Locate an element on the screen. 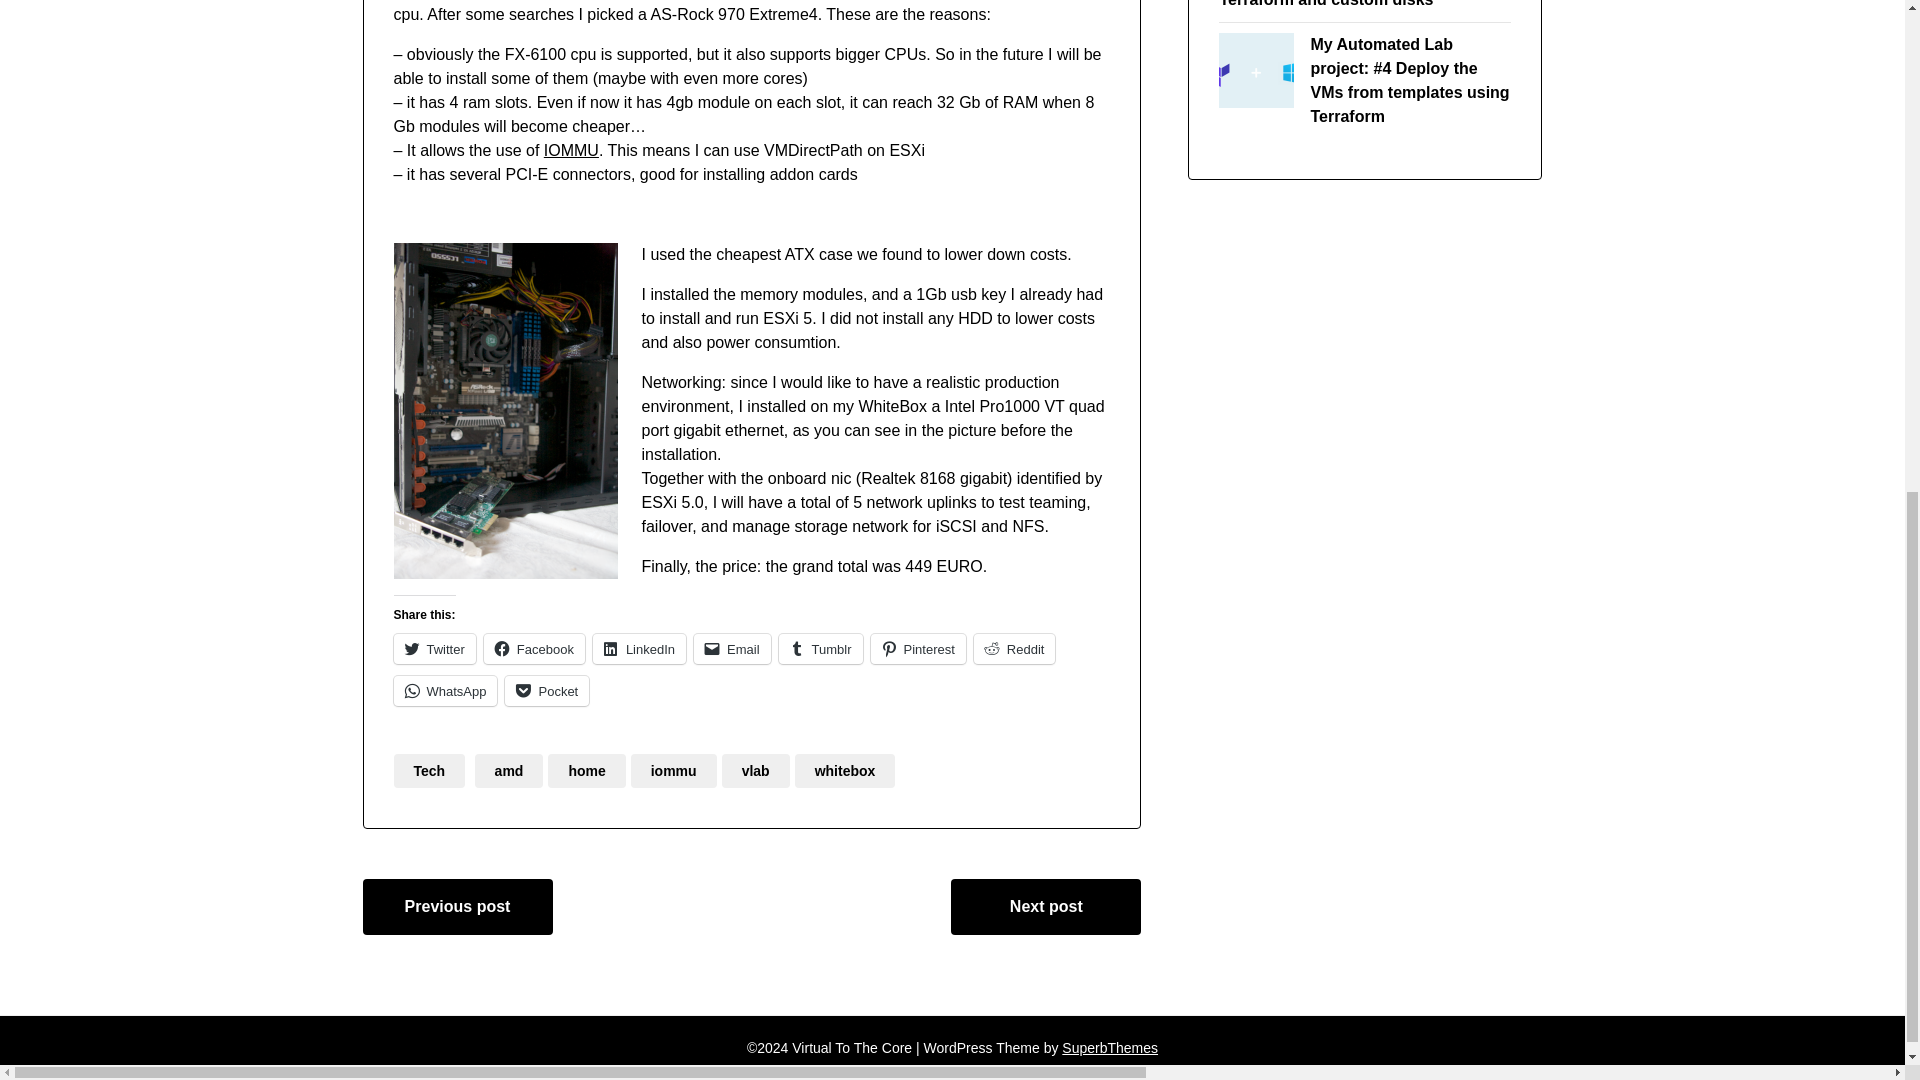 The image size is (1920, 1080). Pocket is located at coordinates (546, 691).